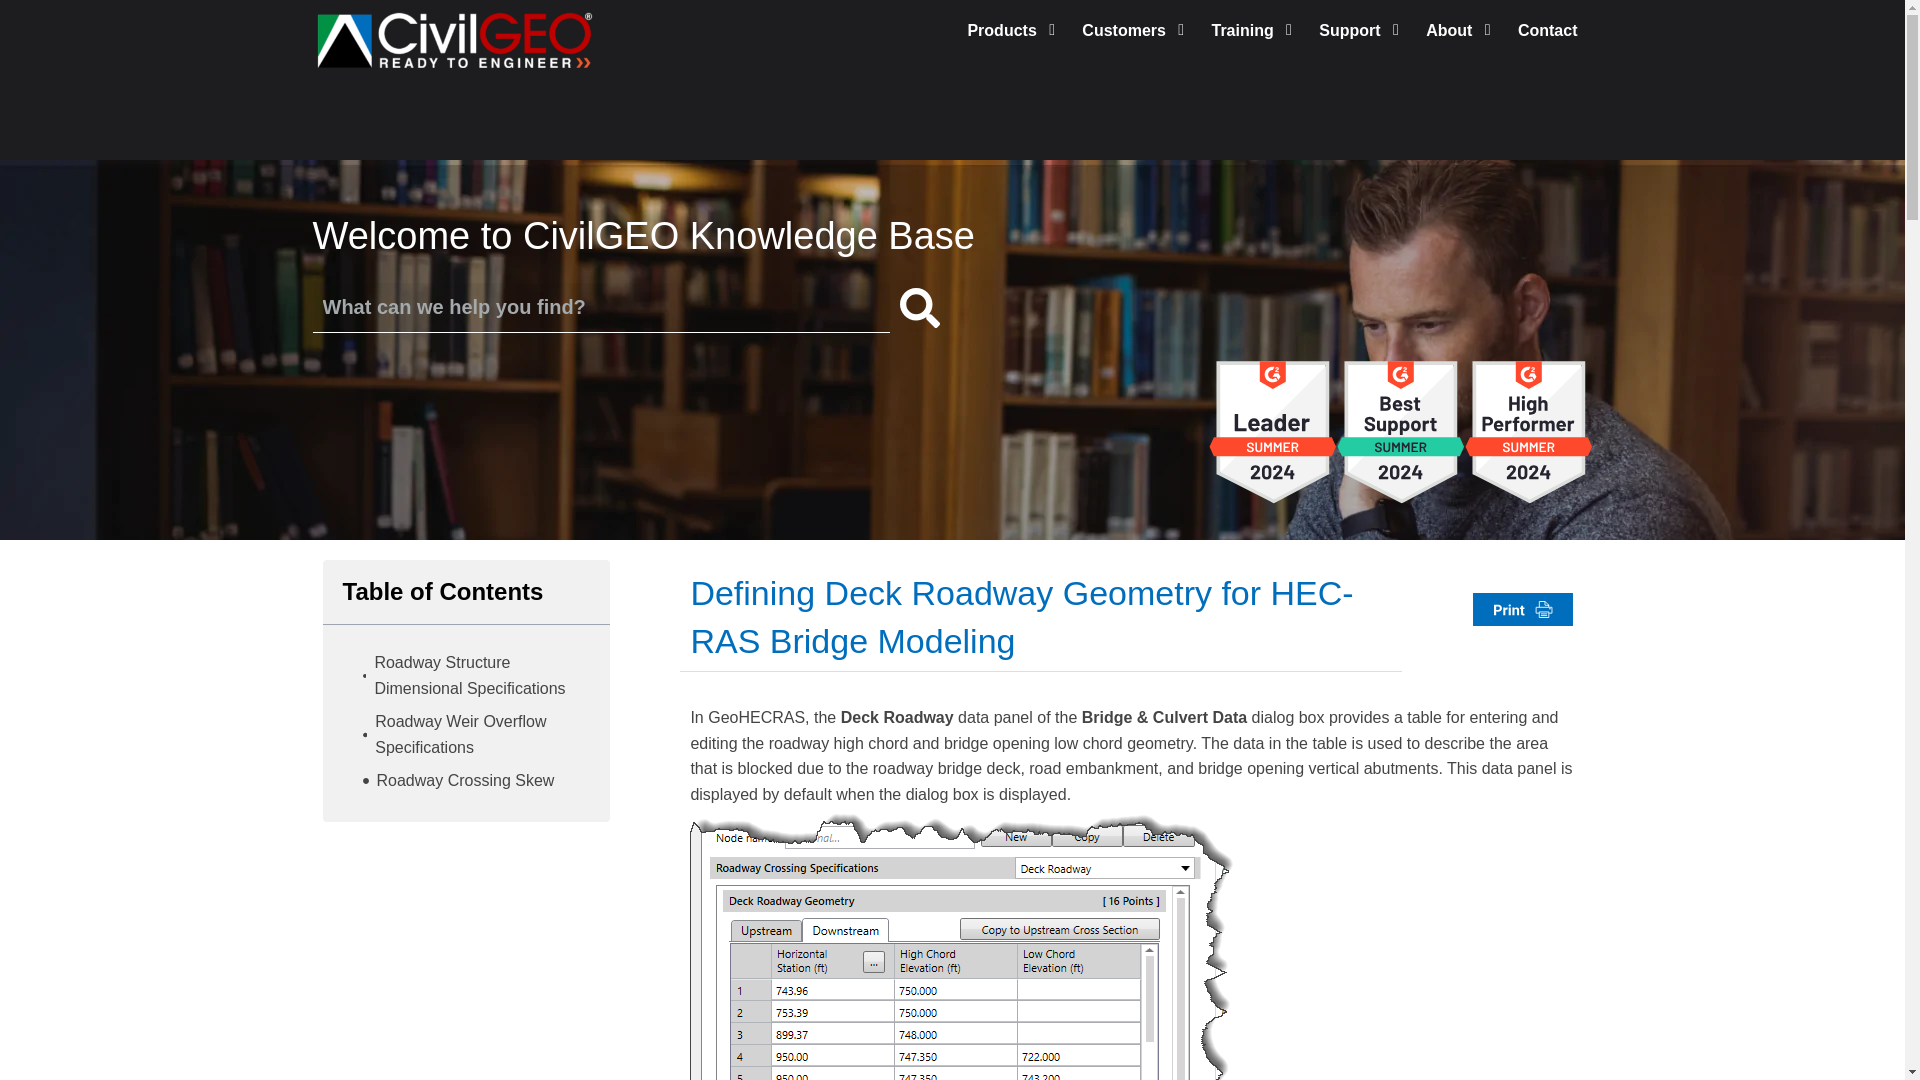 This screenshot has height=1080, width=1920. Describe the element at coordinates (1255, 30) in the screenshot. I see `Training` at that location.